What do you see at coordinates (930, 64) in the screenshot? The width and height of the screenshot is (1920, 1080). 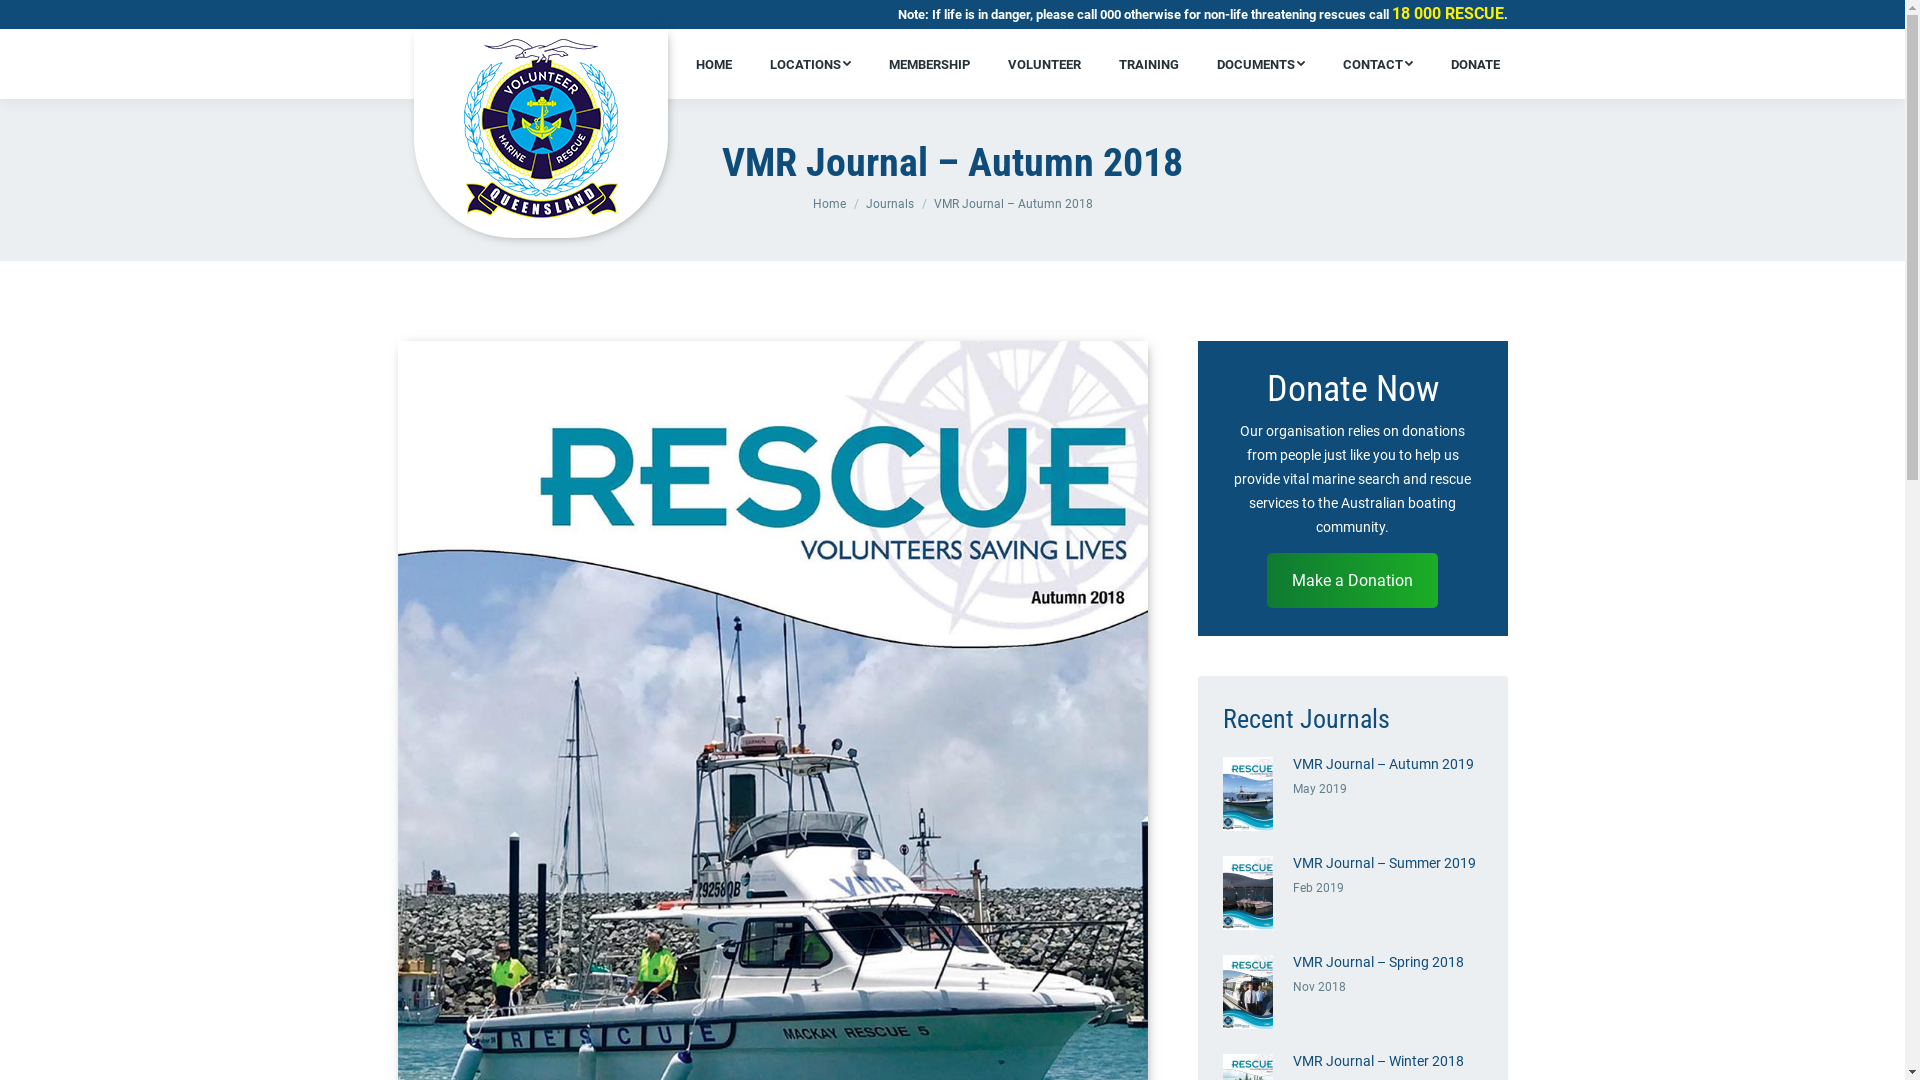 I see `MEMBERSHIP` at bounding box center [930, 64].